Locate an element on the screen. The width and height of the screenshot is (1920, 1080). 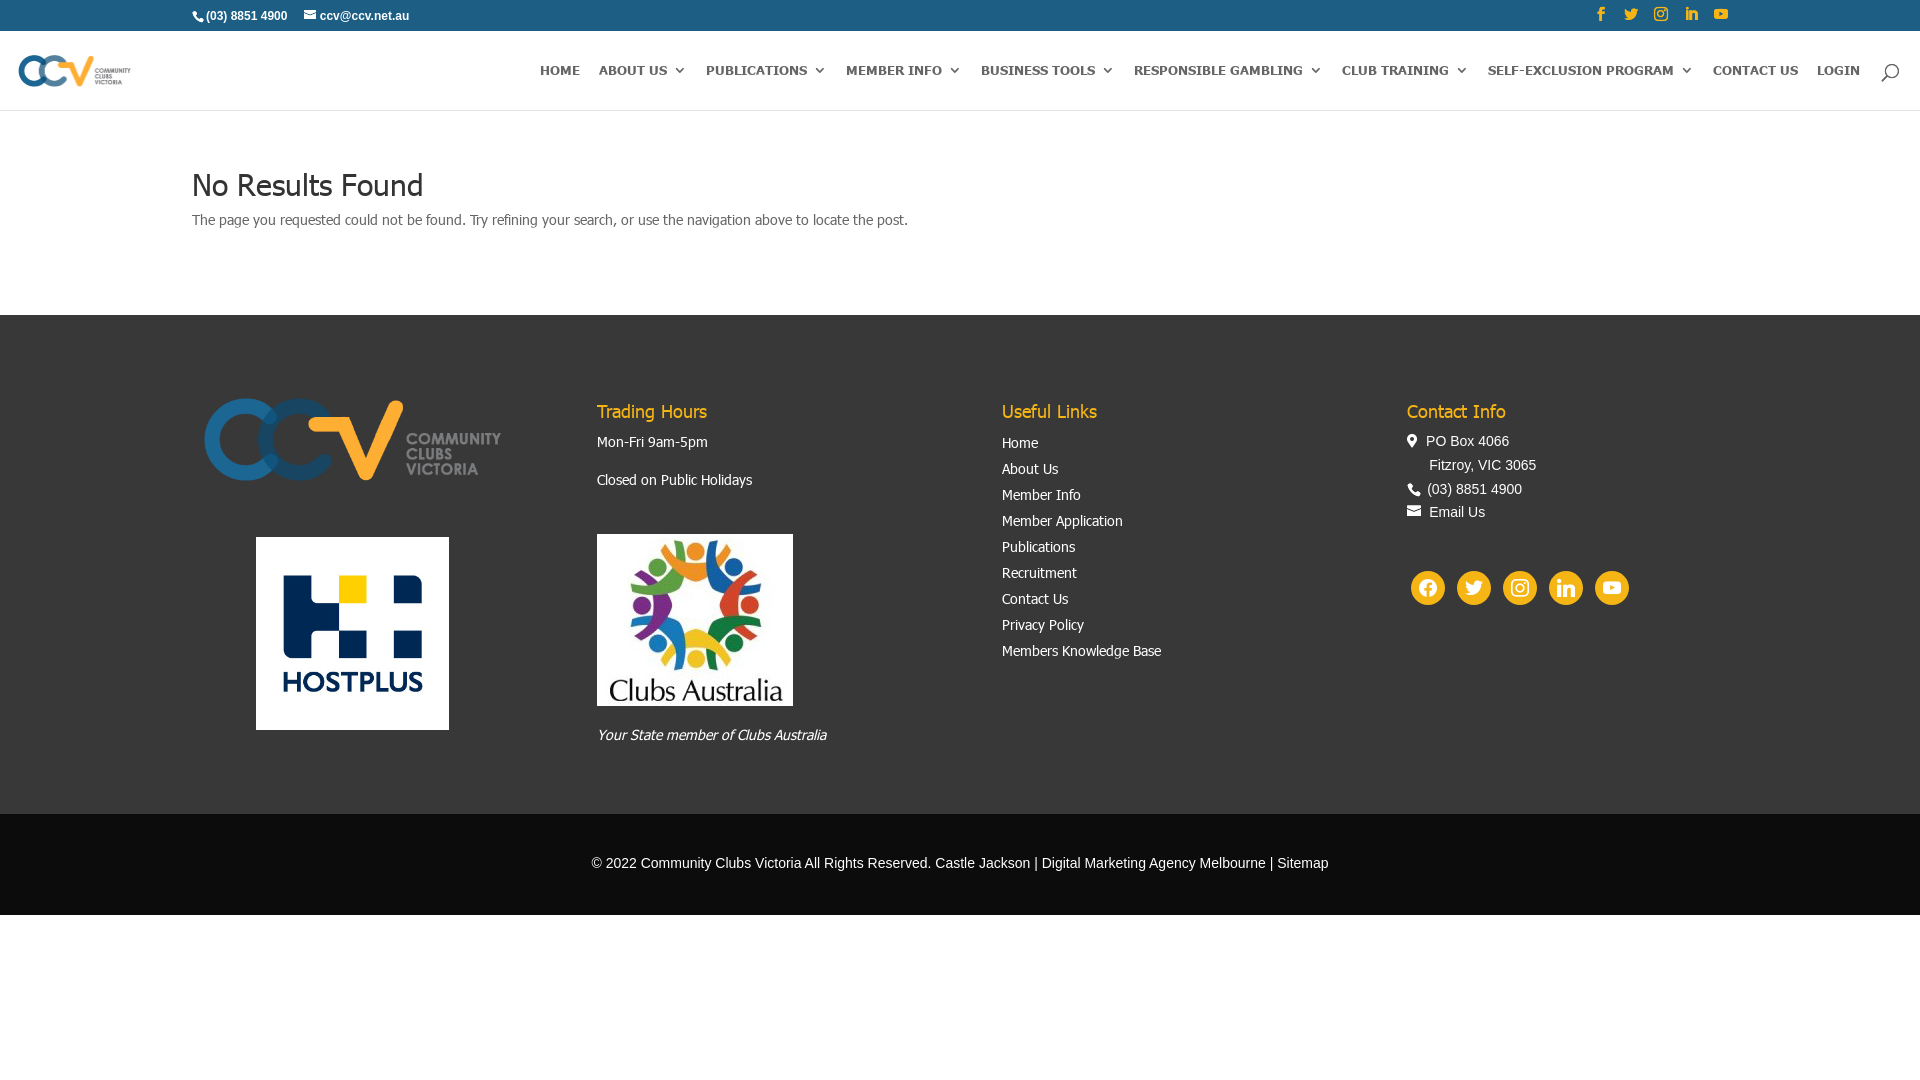
Ccv is located at coordinates (352, 438).